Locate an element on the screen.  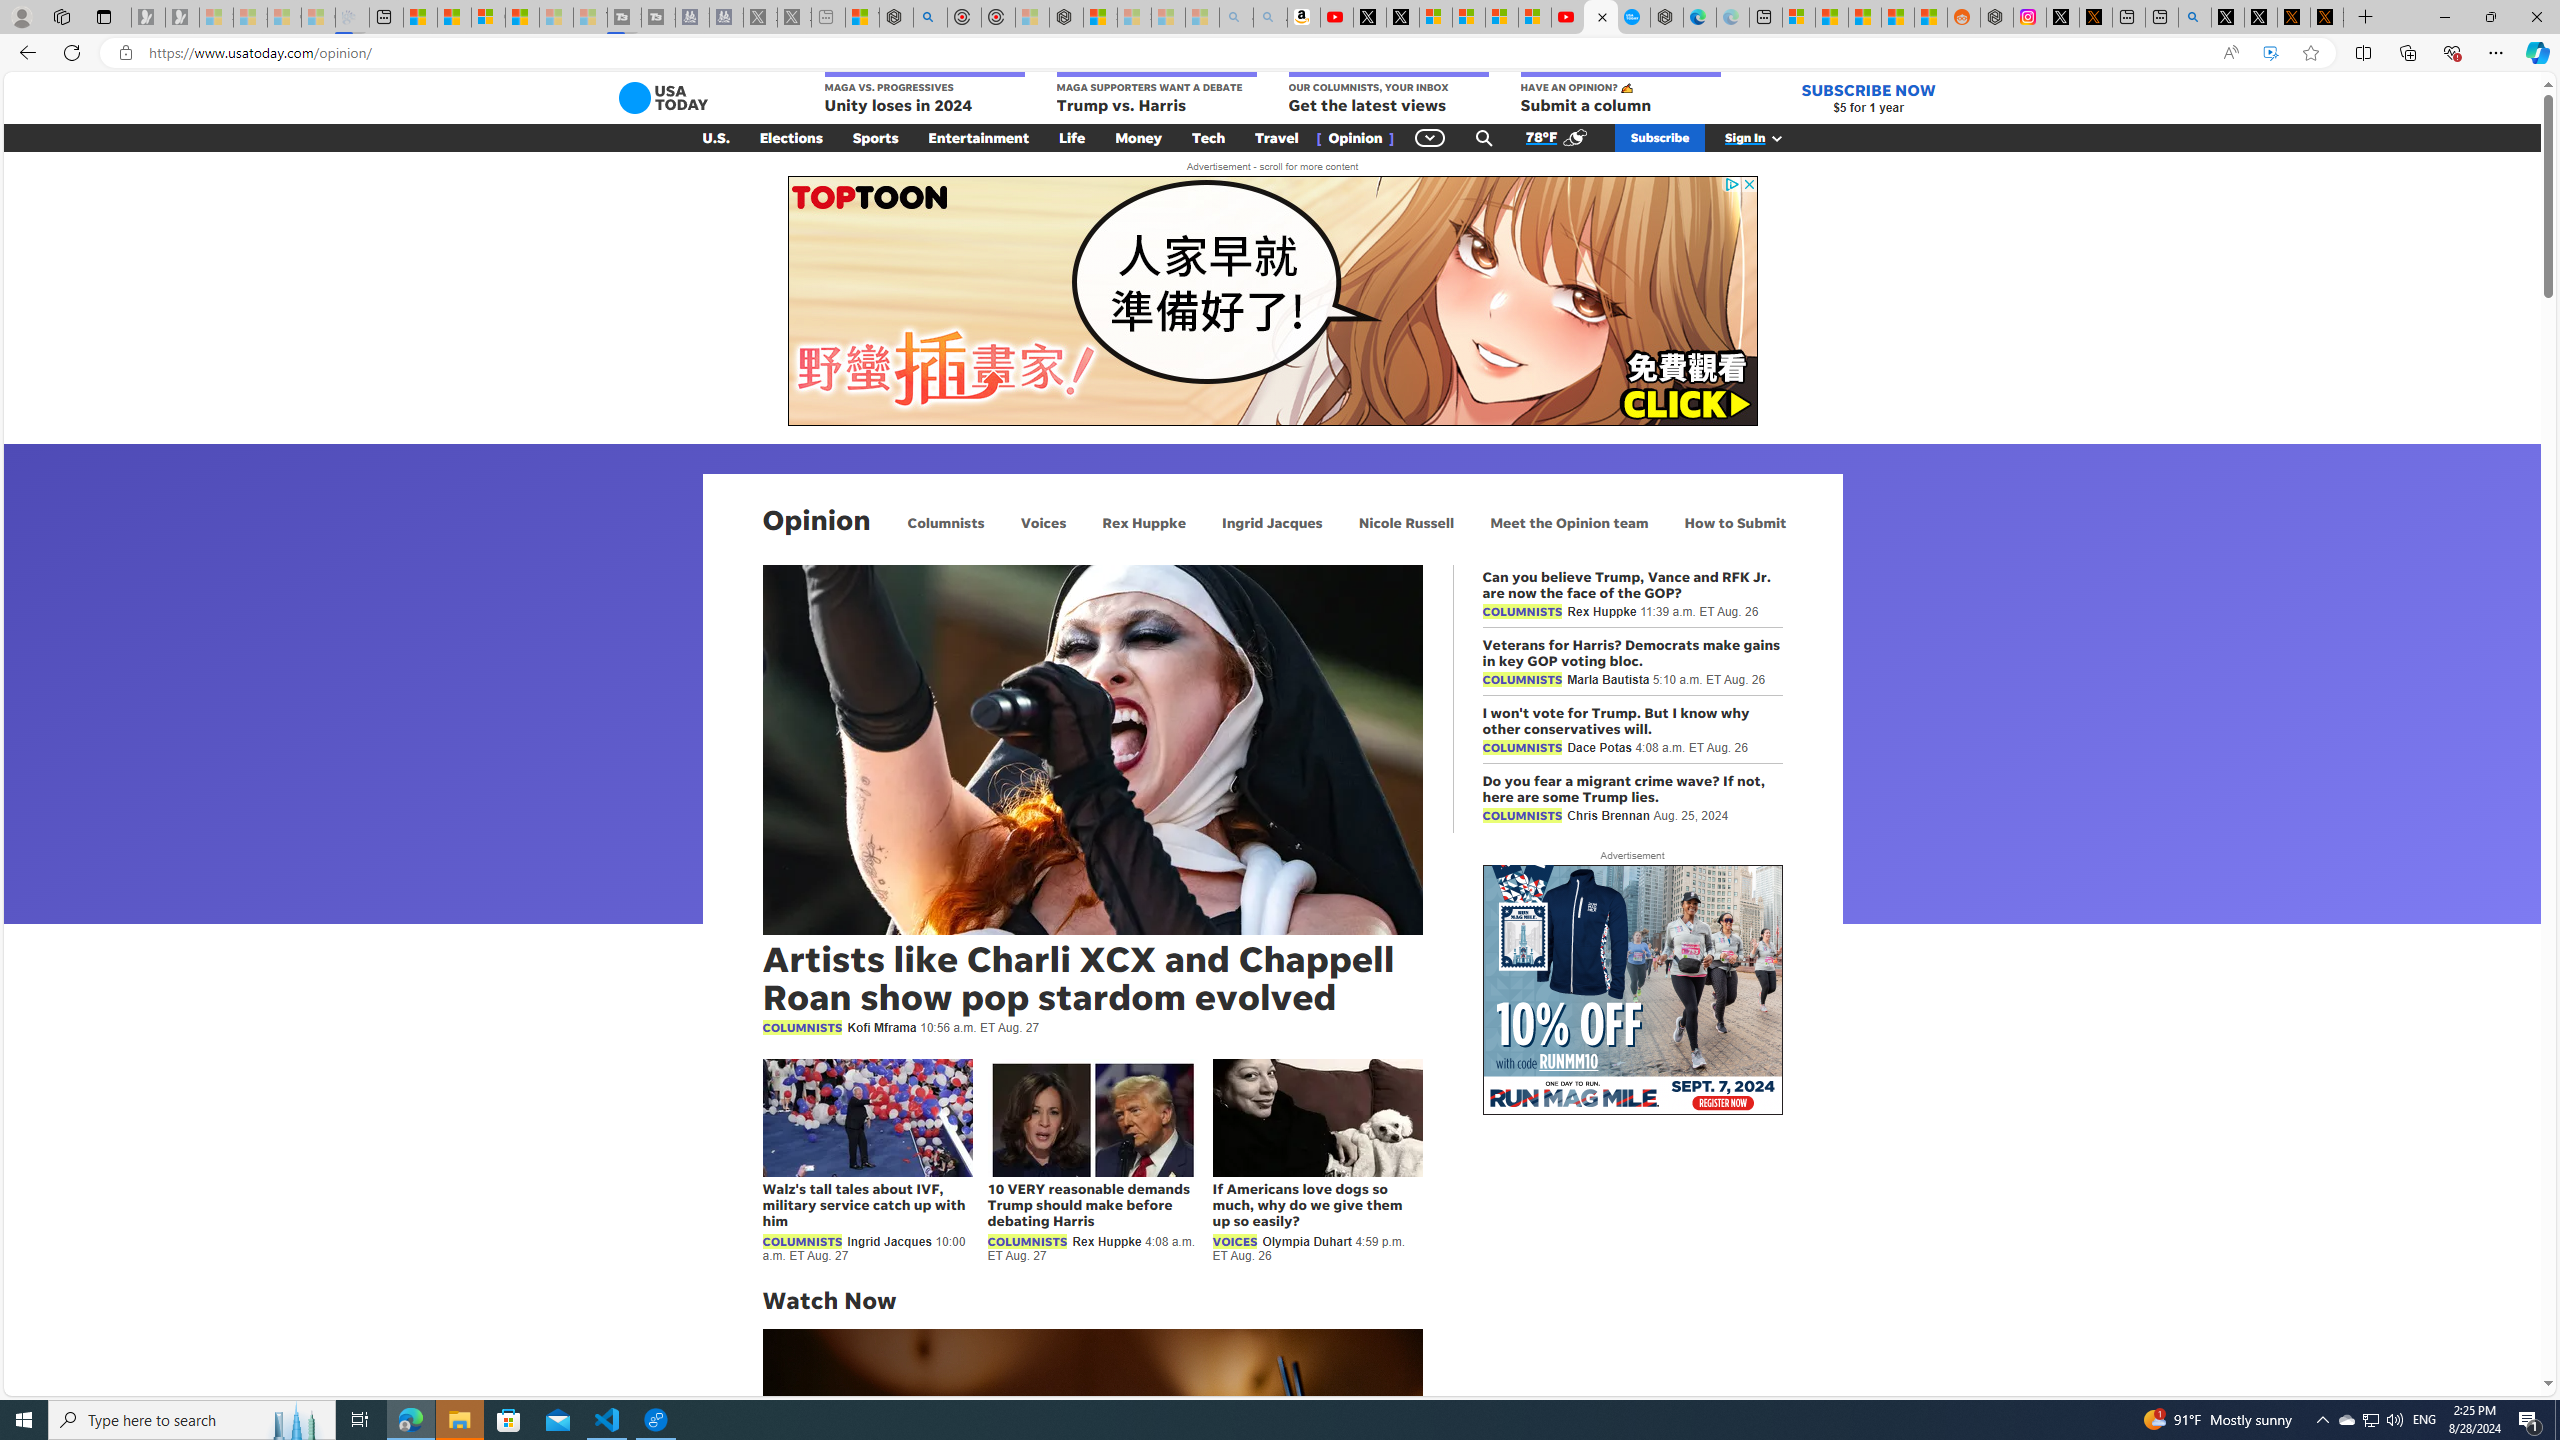
Profile / X is located at coordinates (2228, 17).